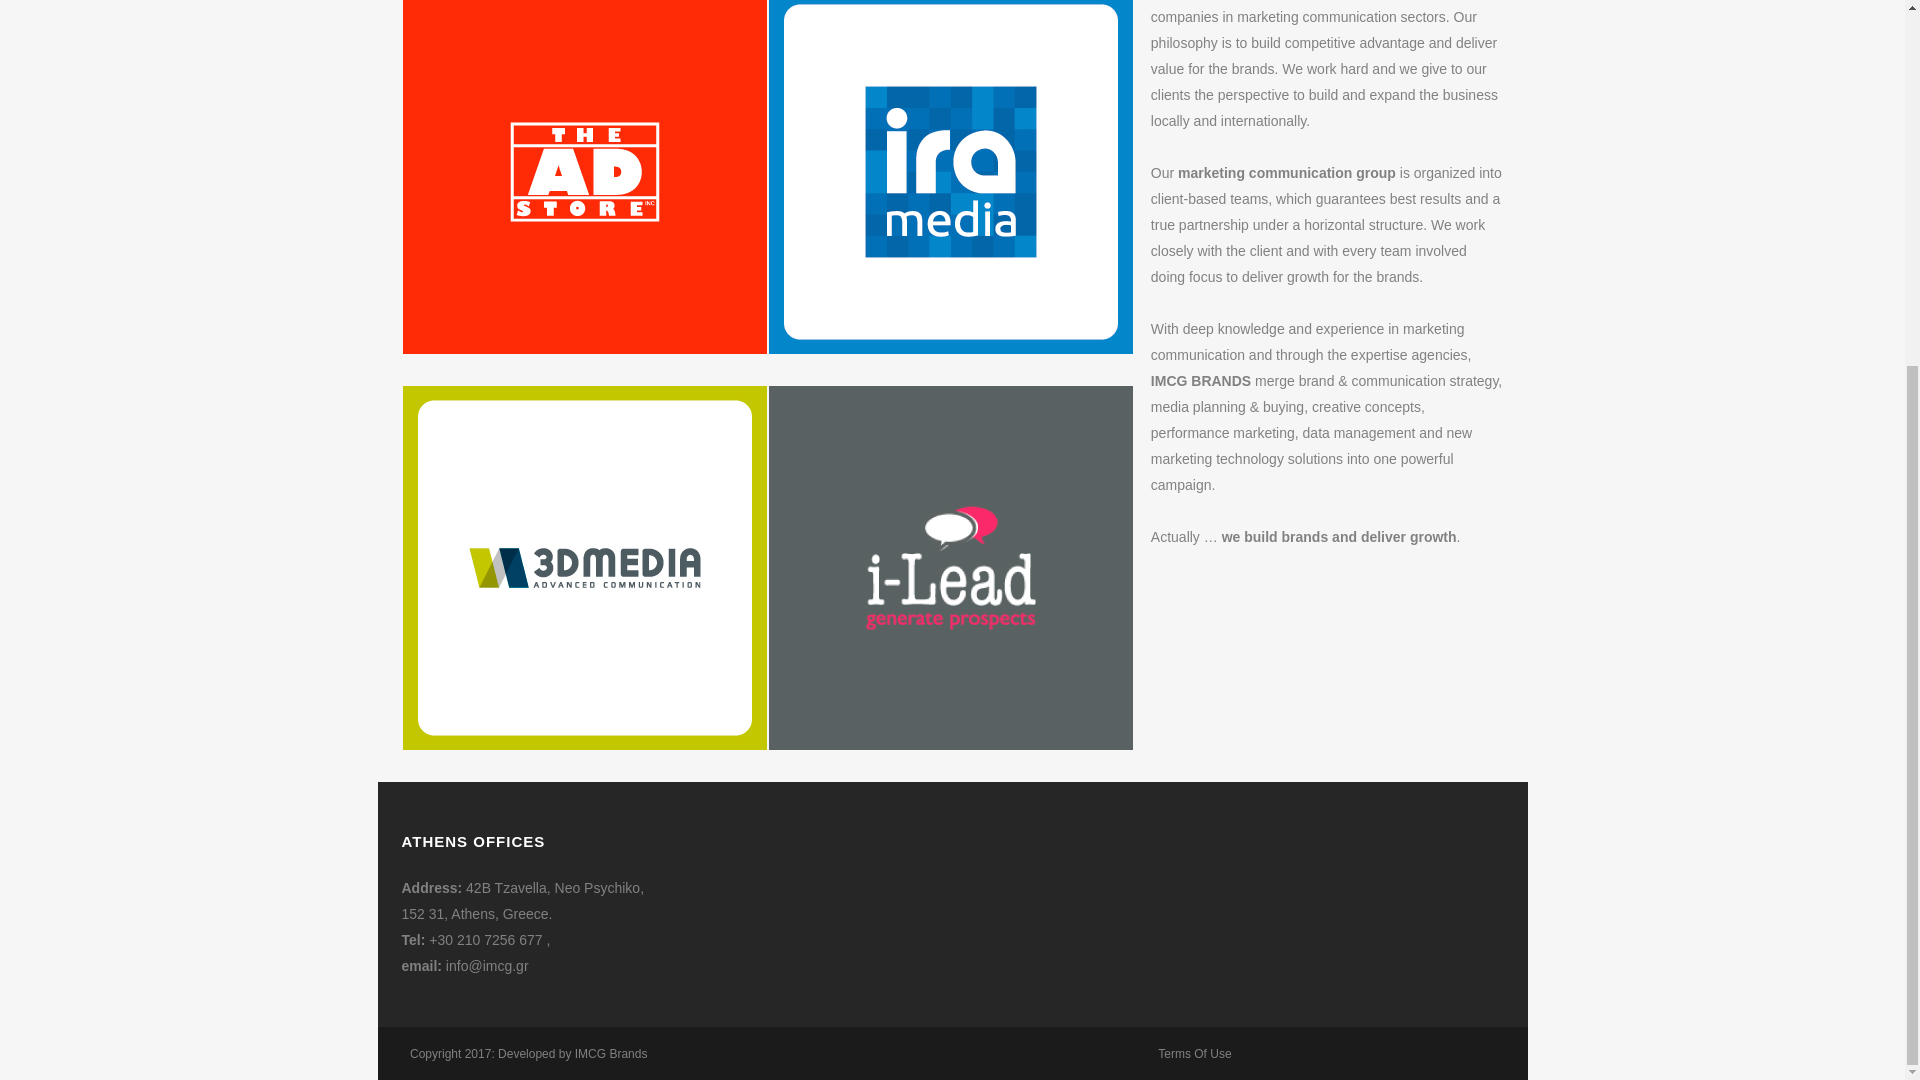  I want to click on Terms Of Use, so click(1194, 1053).